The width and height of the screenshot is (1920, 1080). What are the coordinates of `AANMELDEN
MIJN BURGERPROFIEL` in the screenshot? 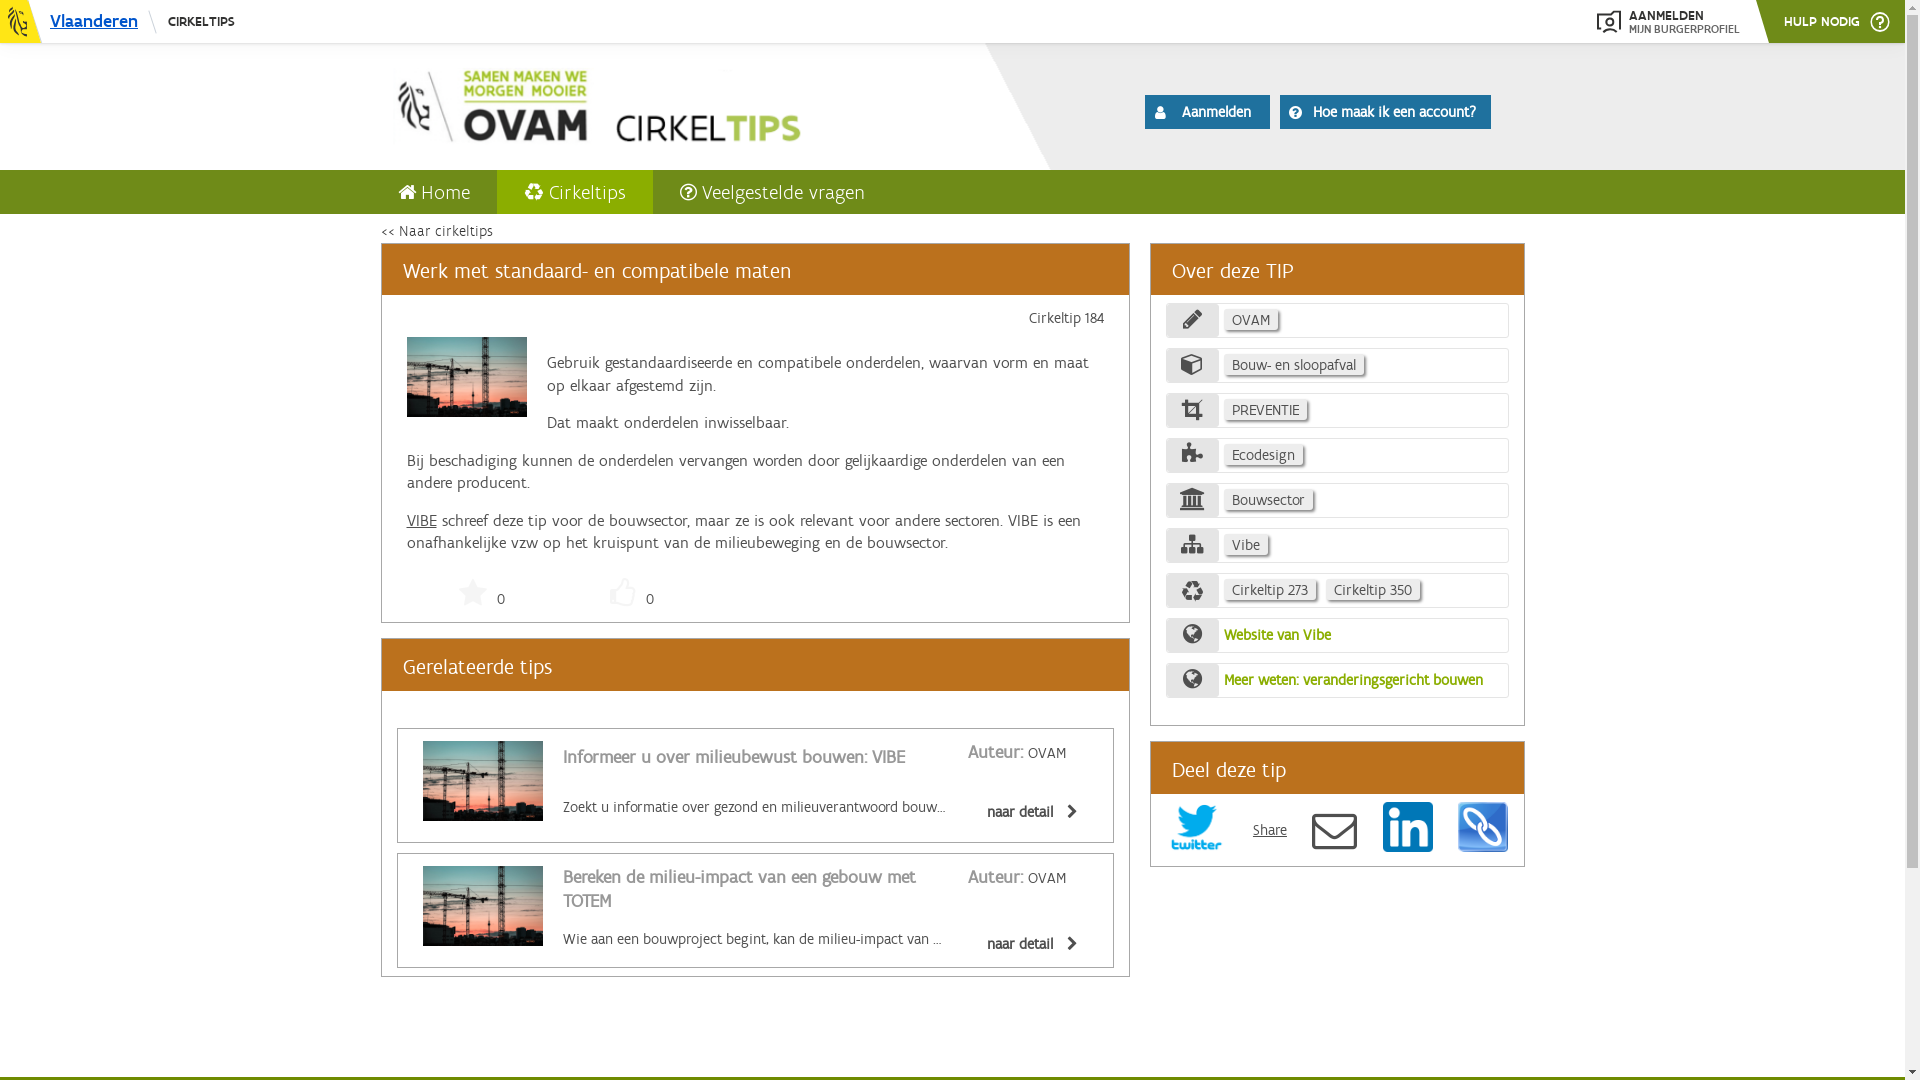 It's located at (1668, 22).